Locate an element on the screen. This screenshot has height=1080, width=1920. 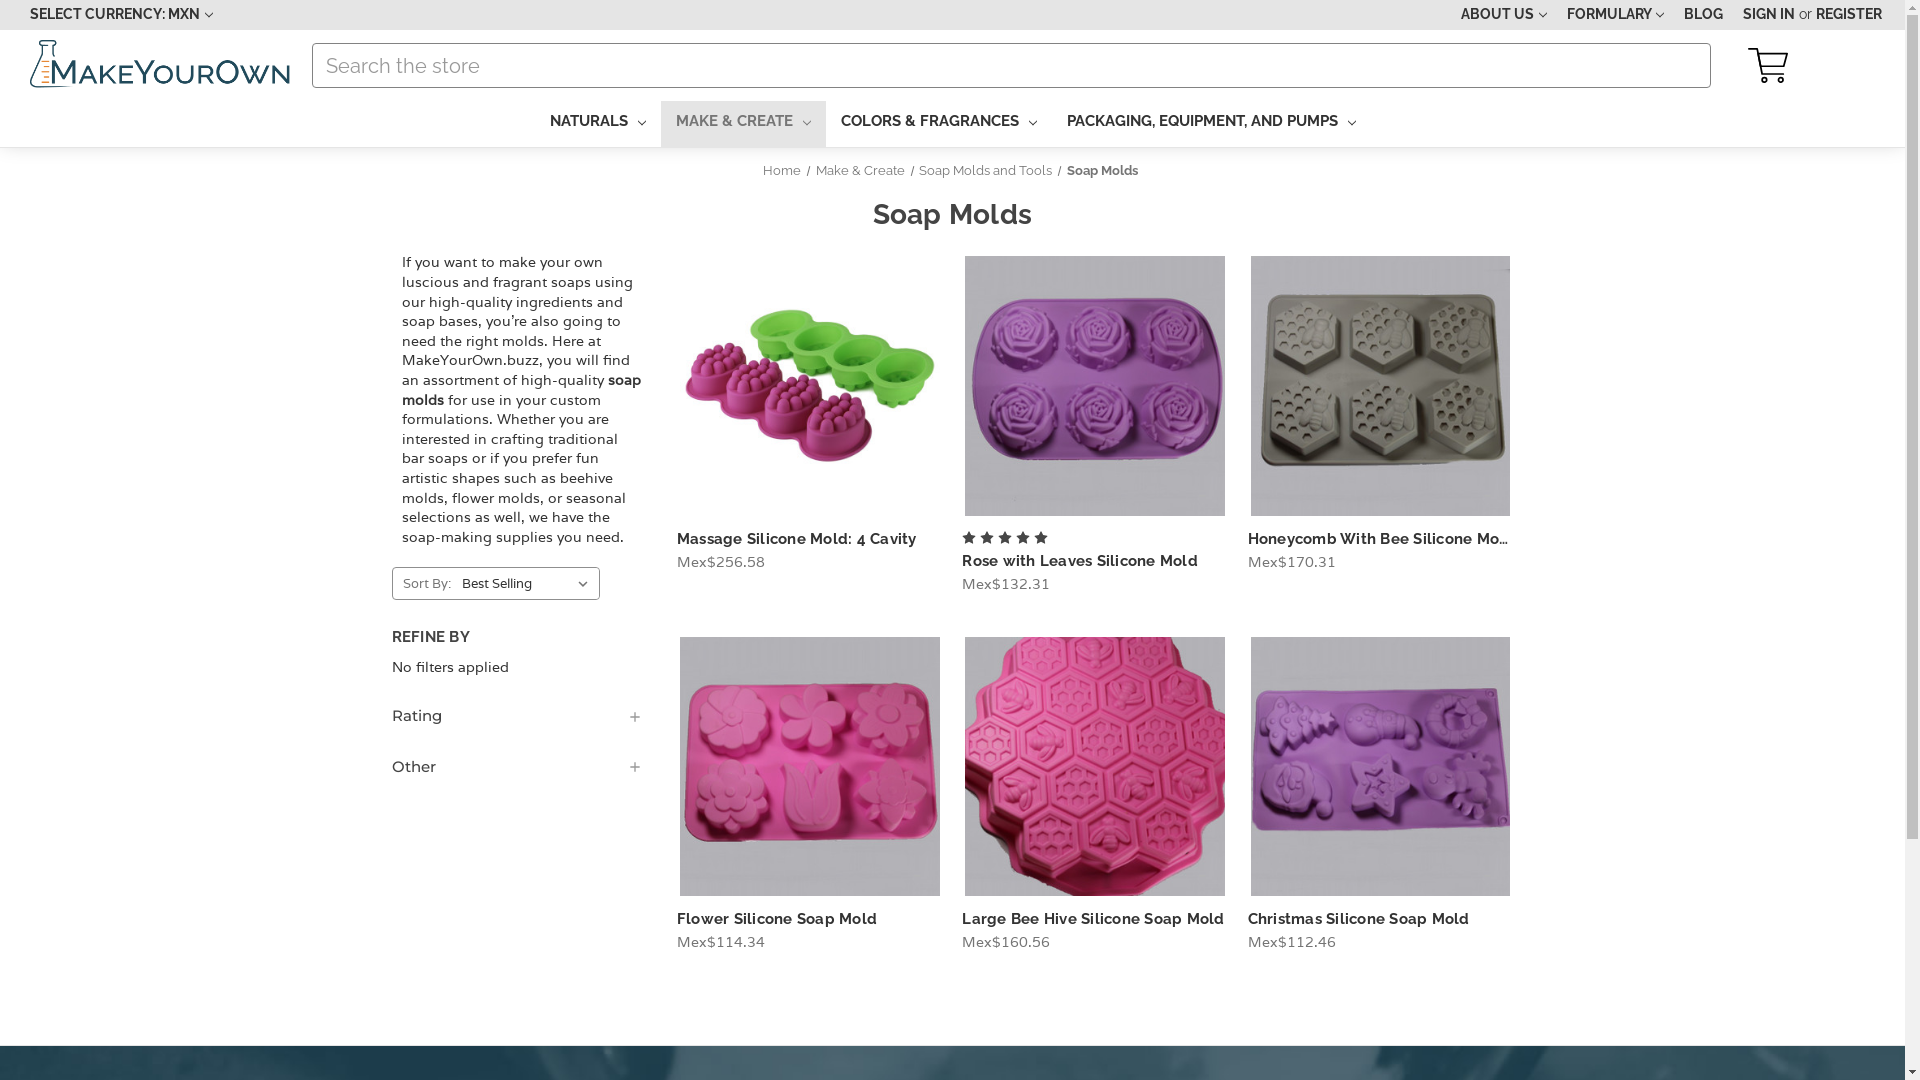
Honeycomb With Bee Silicone Mold is located at coordinates (1382, 539).